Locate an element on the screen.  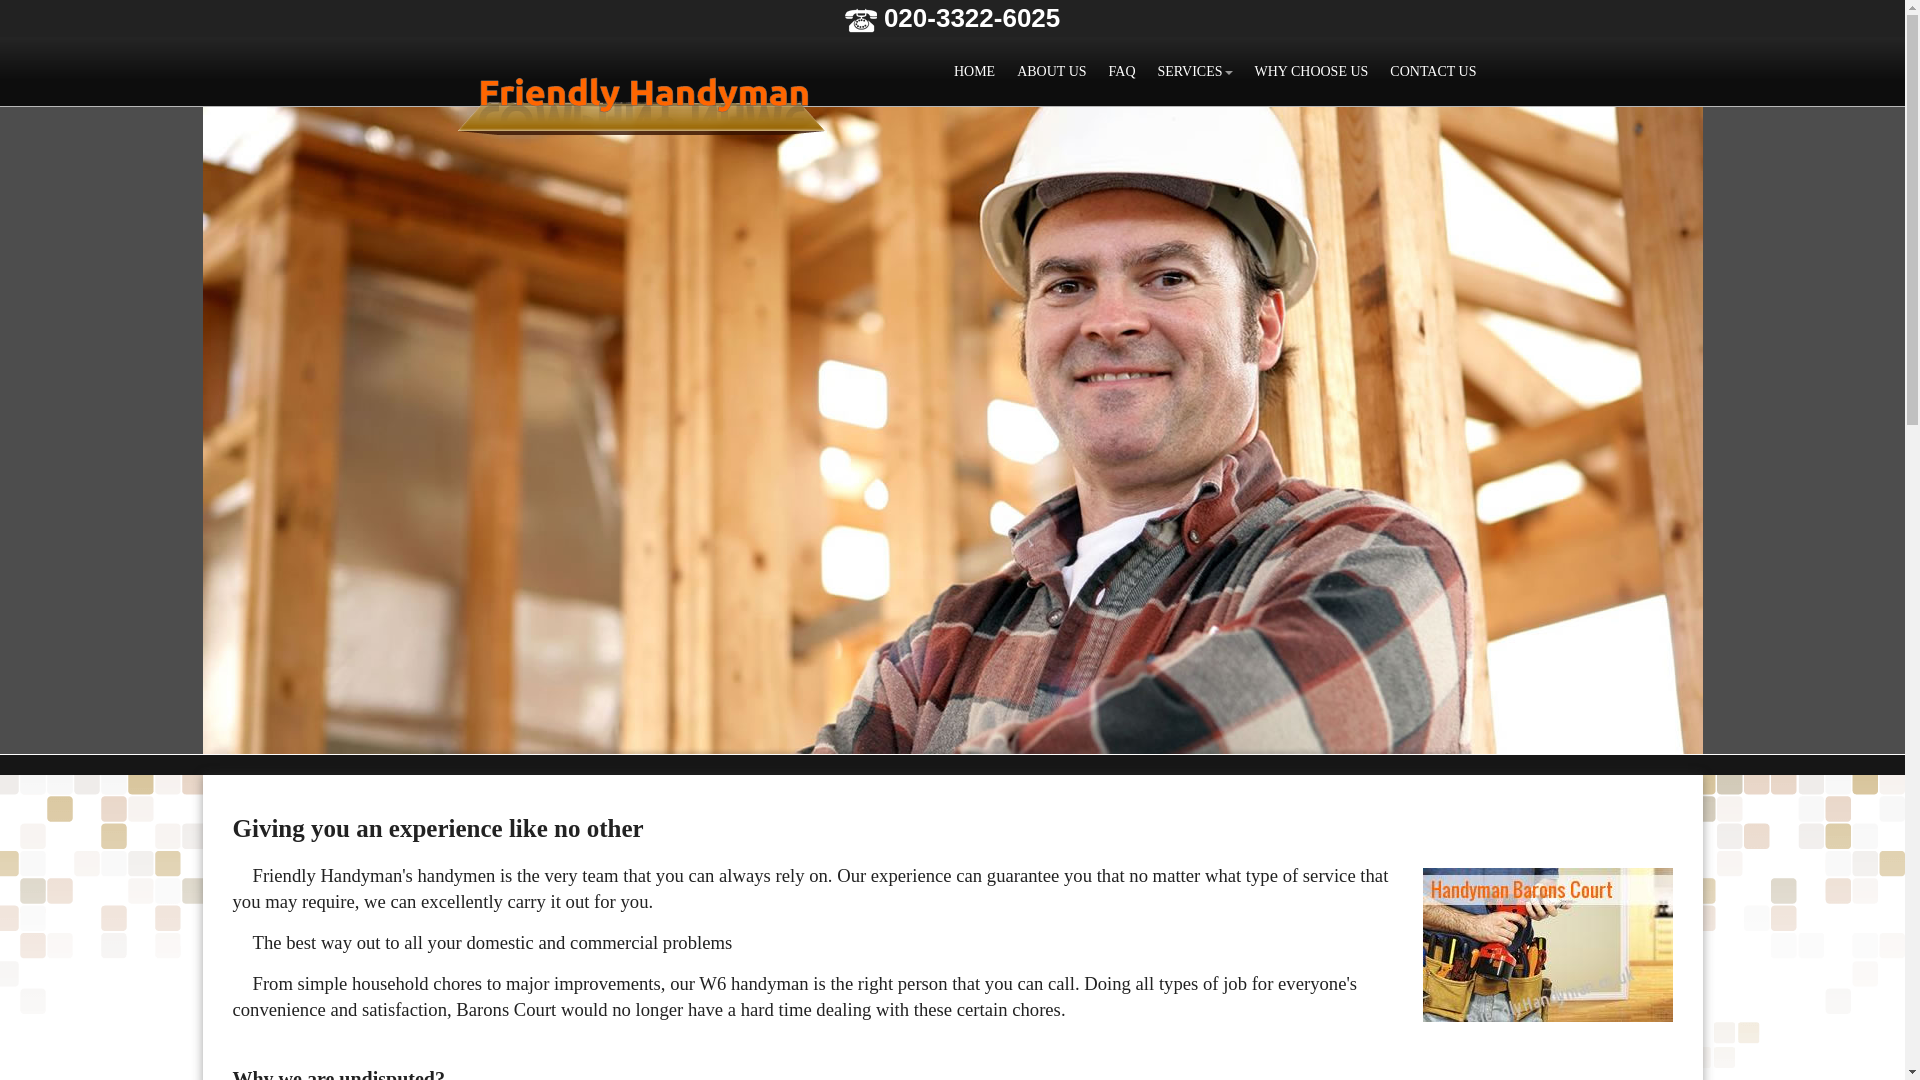
WHY CHOOSE US is located at coordinates (1311, 71).